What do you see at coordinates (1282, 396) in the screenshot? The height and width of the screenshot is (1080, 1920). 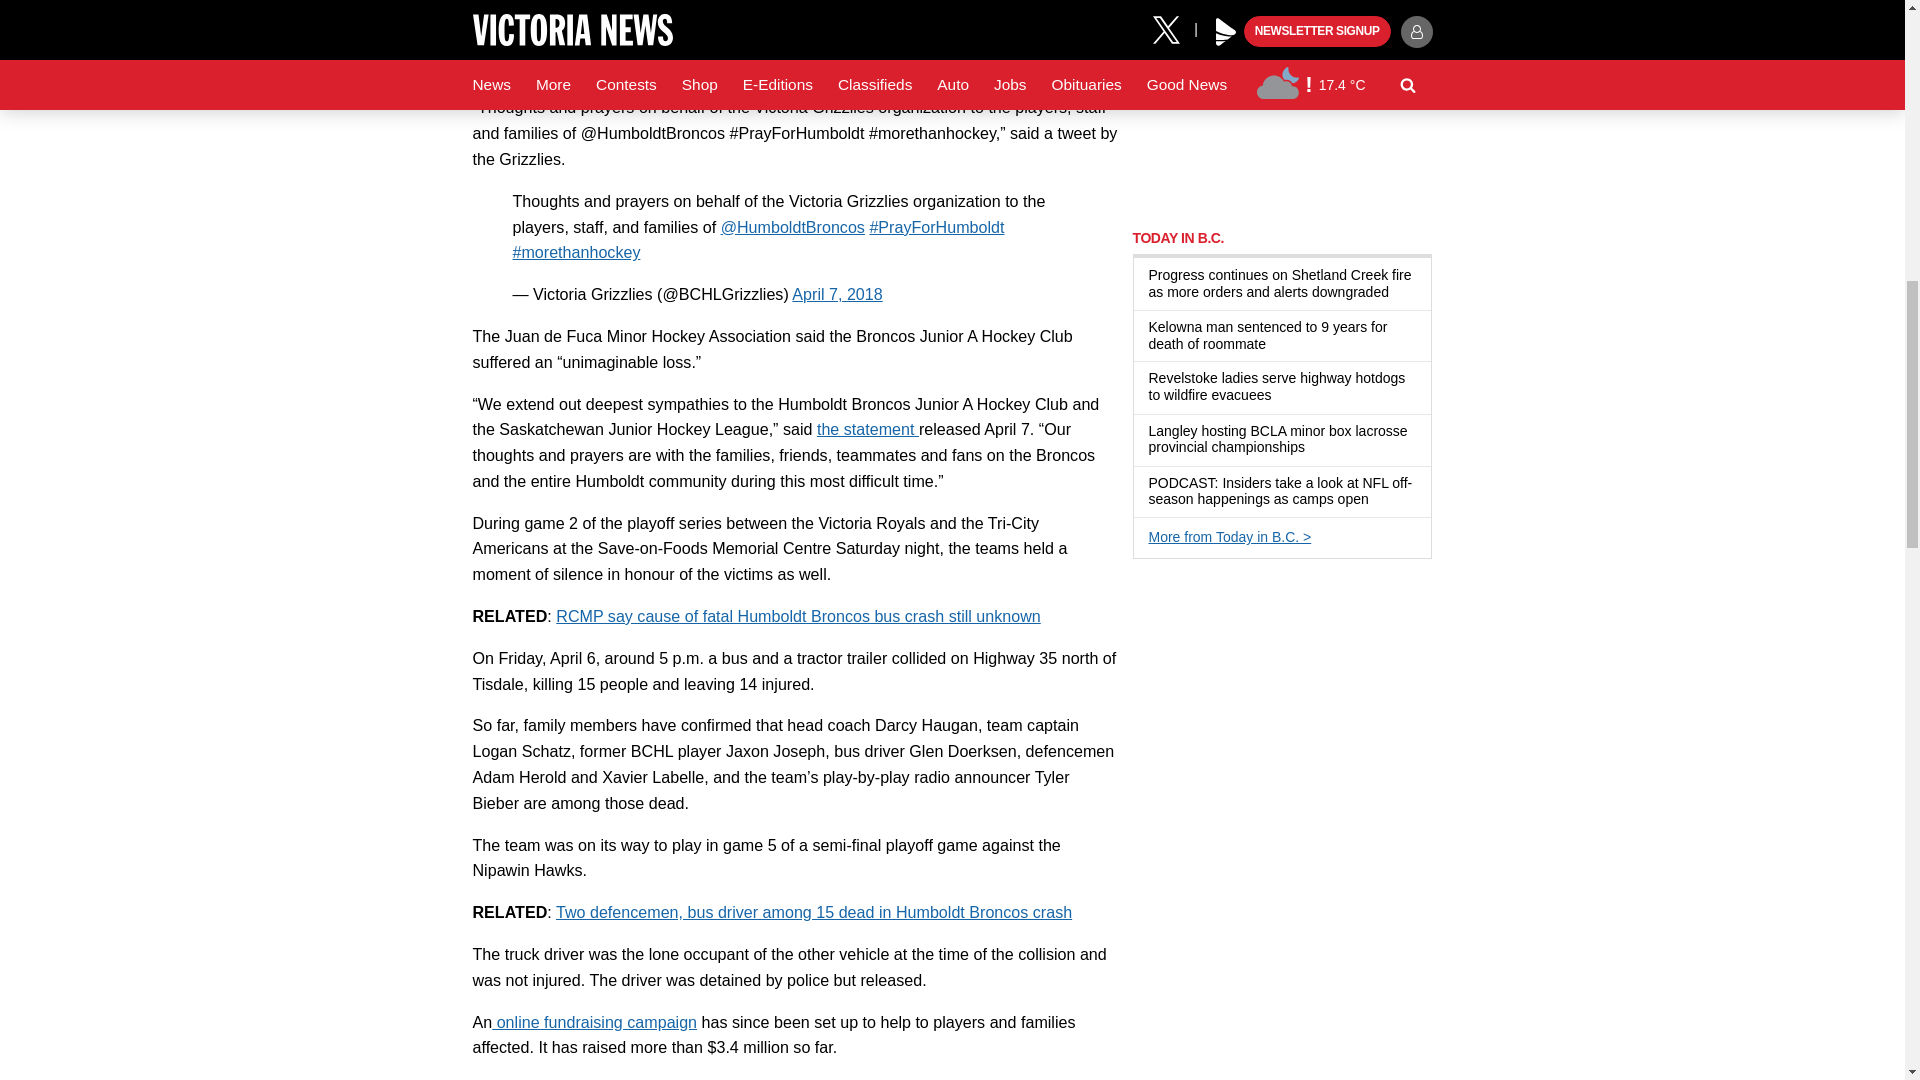 I see `Has a gallery` at bounding box center [1282, 396].